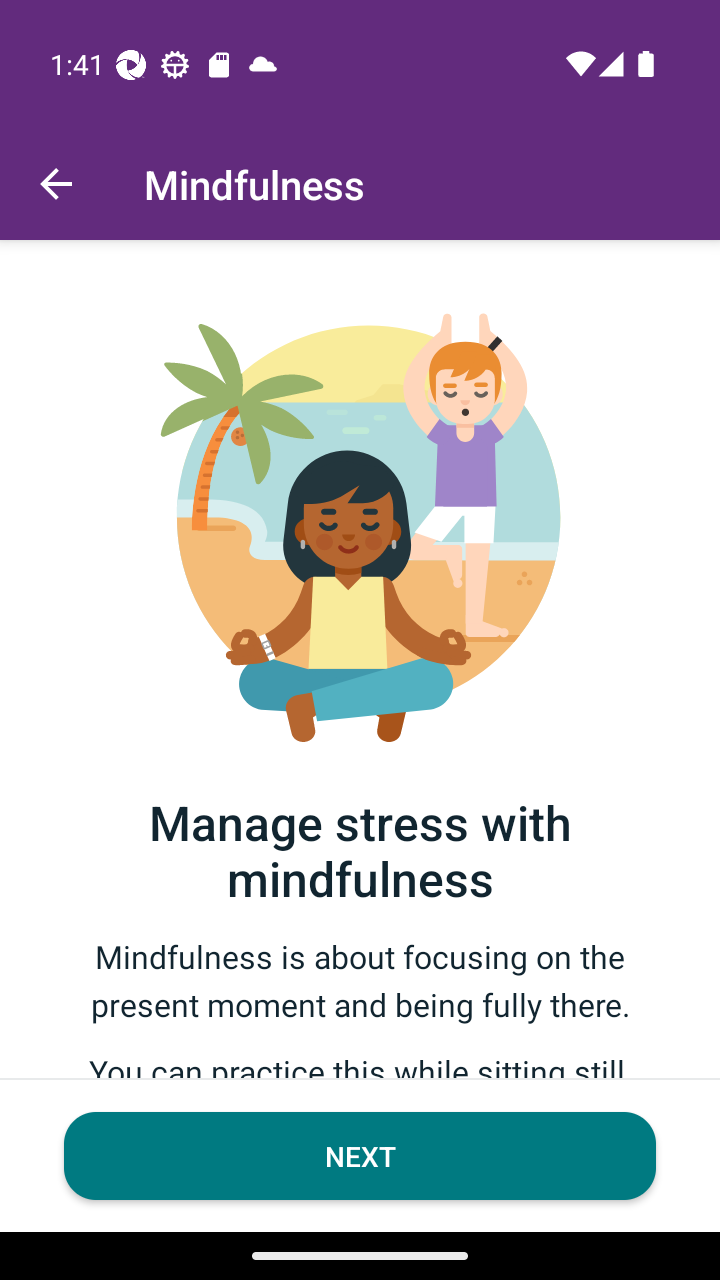 The height and width of the screenshot is (1280, 720). What do you see at coordinates (56, 184) in the screenshot?
I see `Navigate up` at bounding box center [56, 184].